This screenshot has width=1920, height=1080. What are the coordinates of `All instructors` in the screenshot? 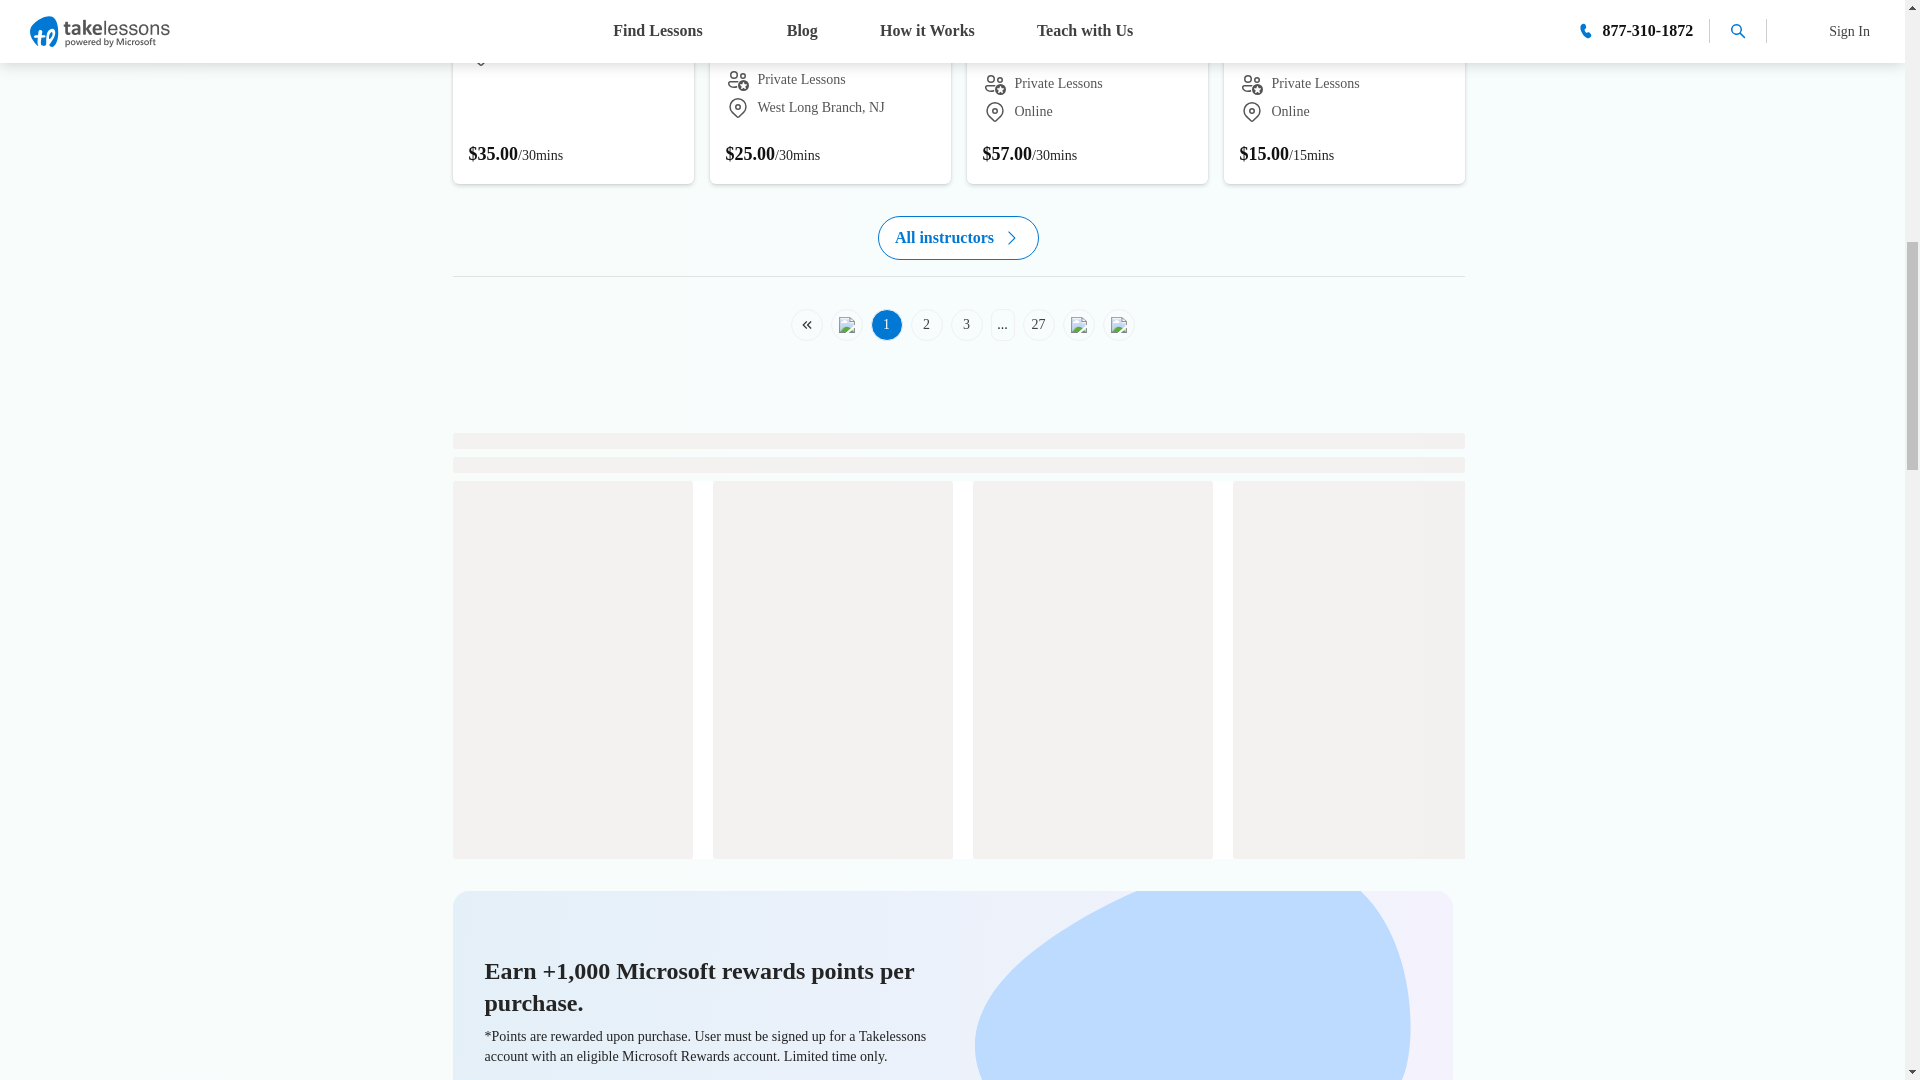 It's located at (958, 238).